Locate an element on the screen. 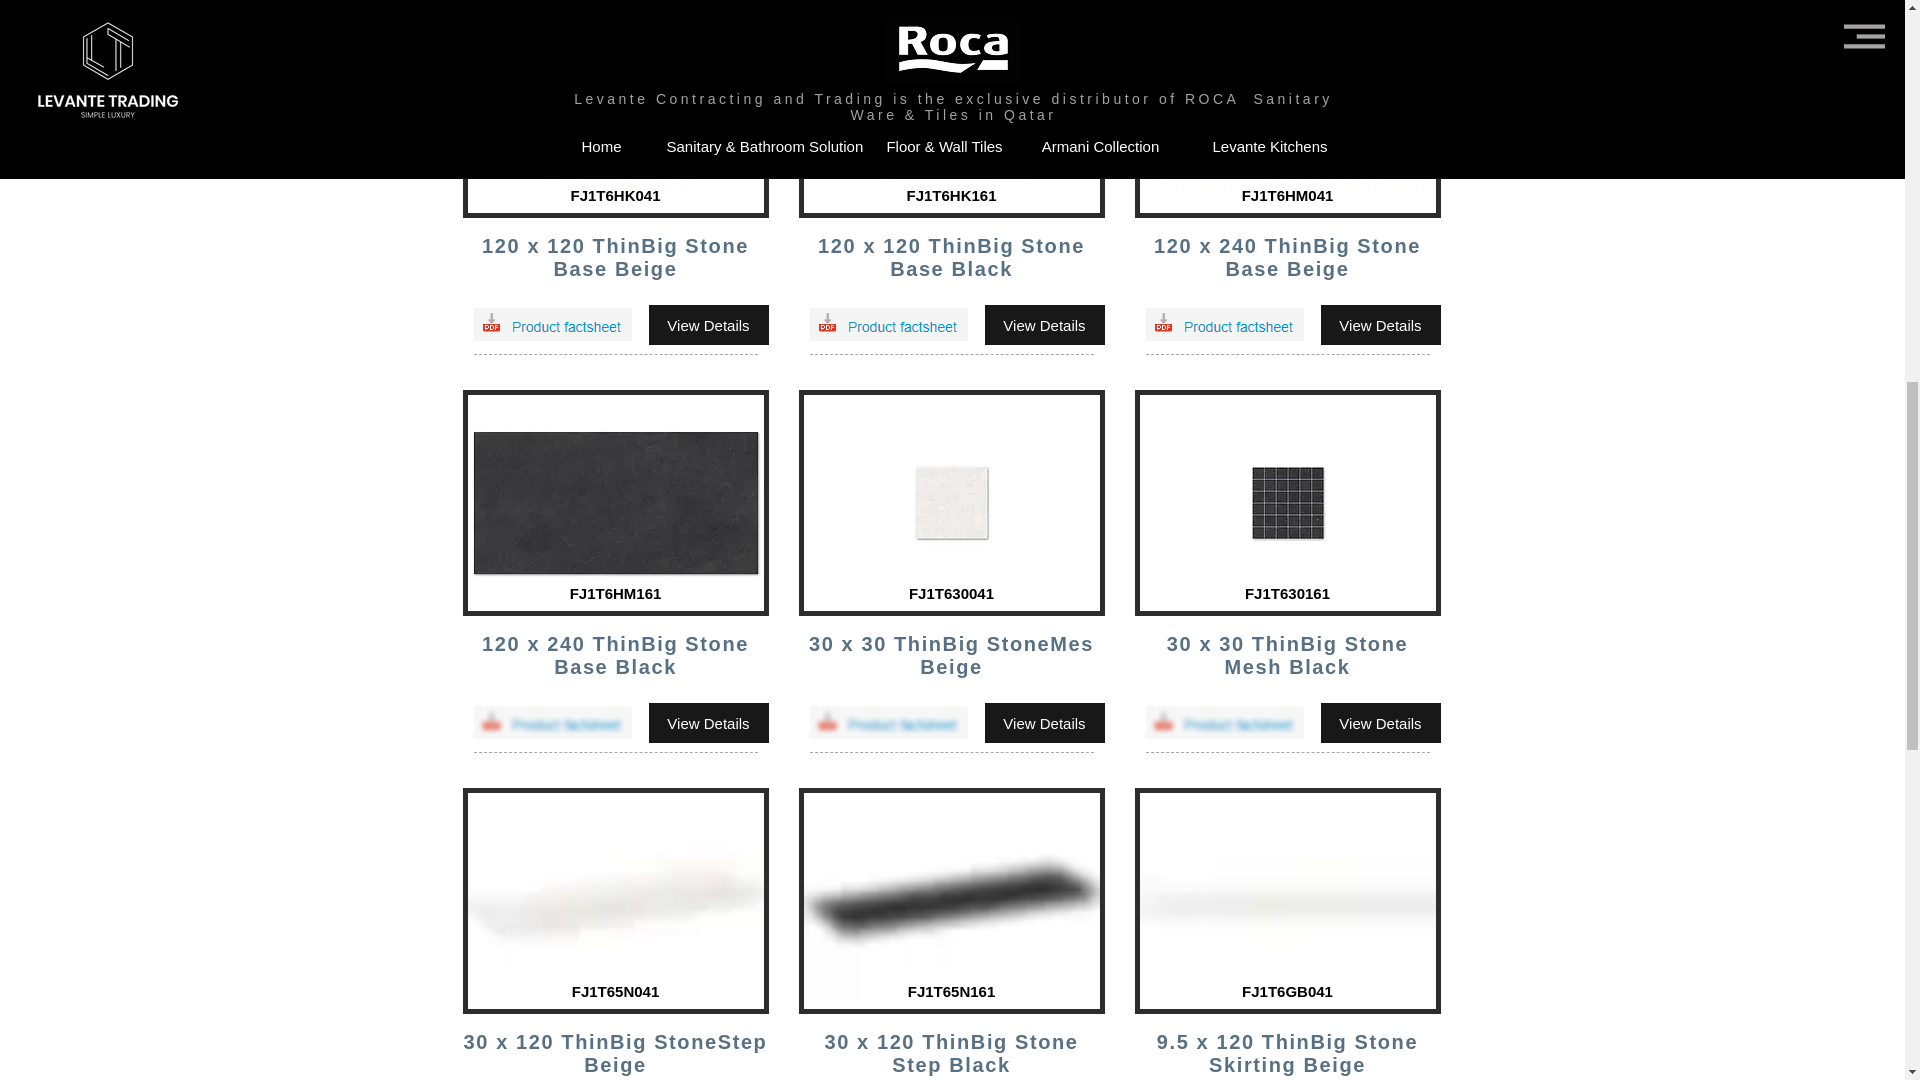  View Details is located at coordinates (708, 324).